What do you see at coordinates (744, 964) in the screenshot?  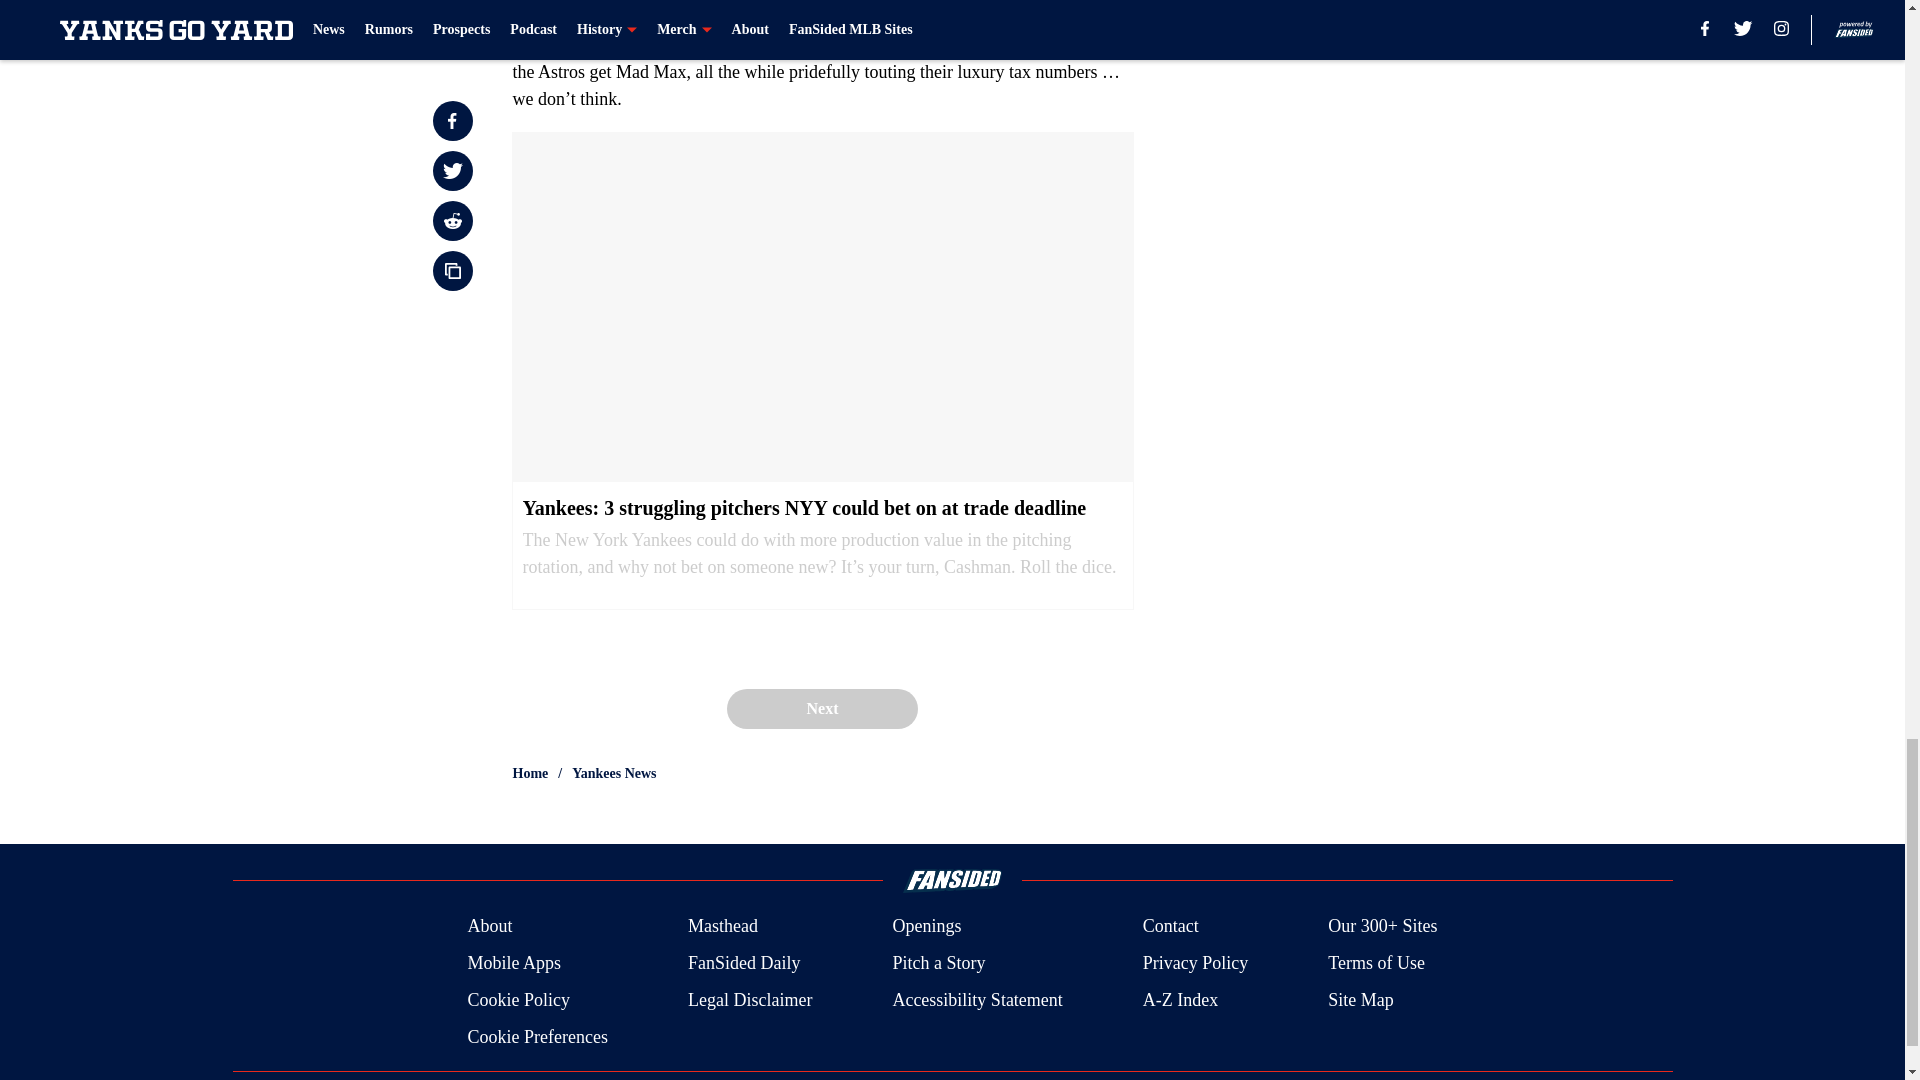 I see `FanSided Daily` at bounding box center [744, 964].